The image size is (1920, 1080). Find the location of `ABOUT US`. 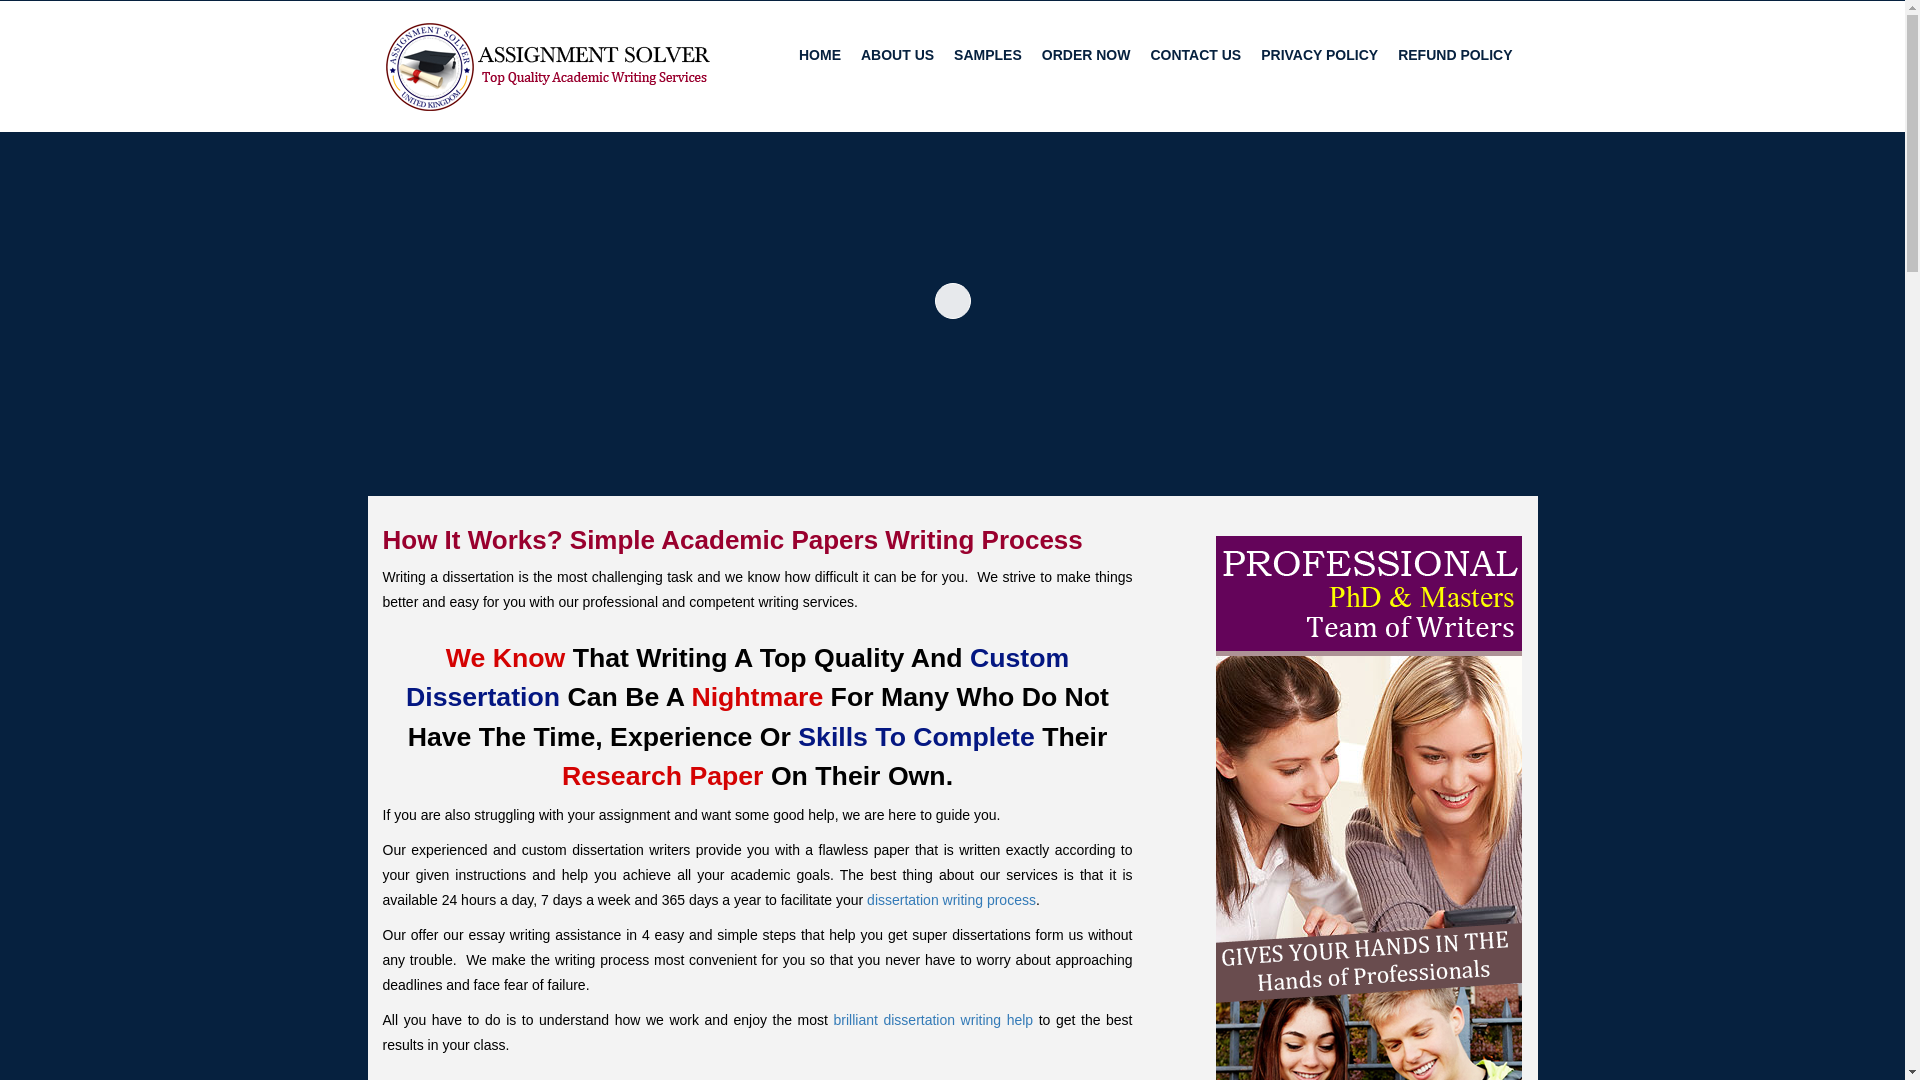

ABOUT US is located at coordinates (897, 54).